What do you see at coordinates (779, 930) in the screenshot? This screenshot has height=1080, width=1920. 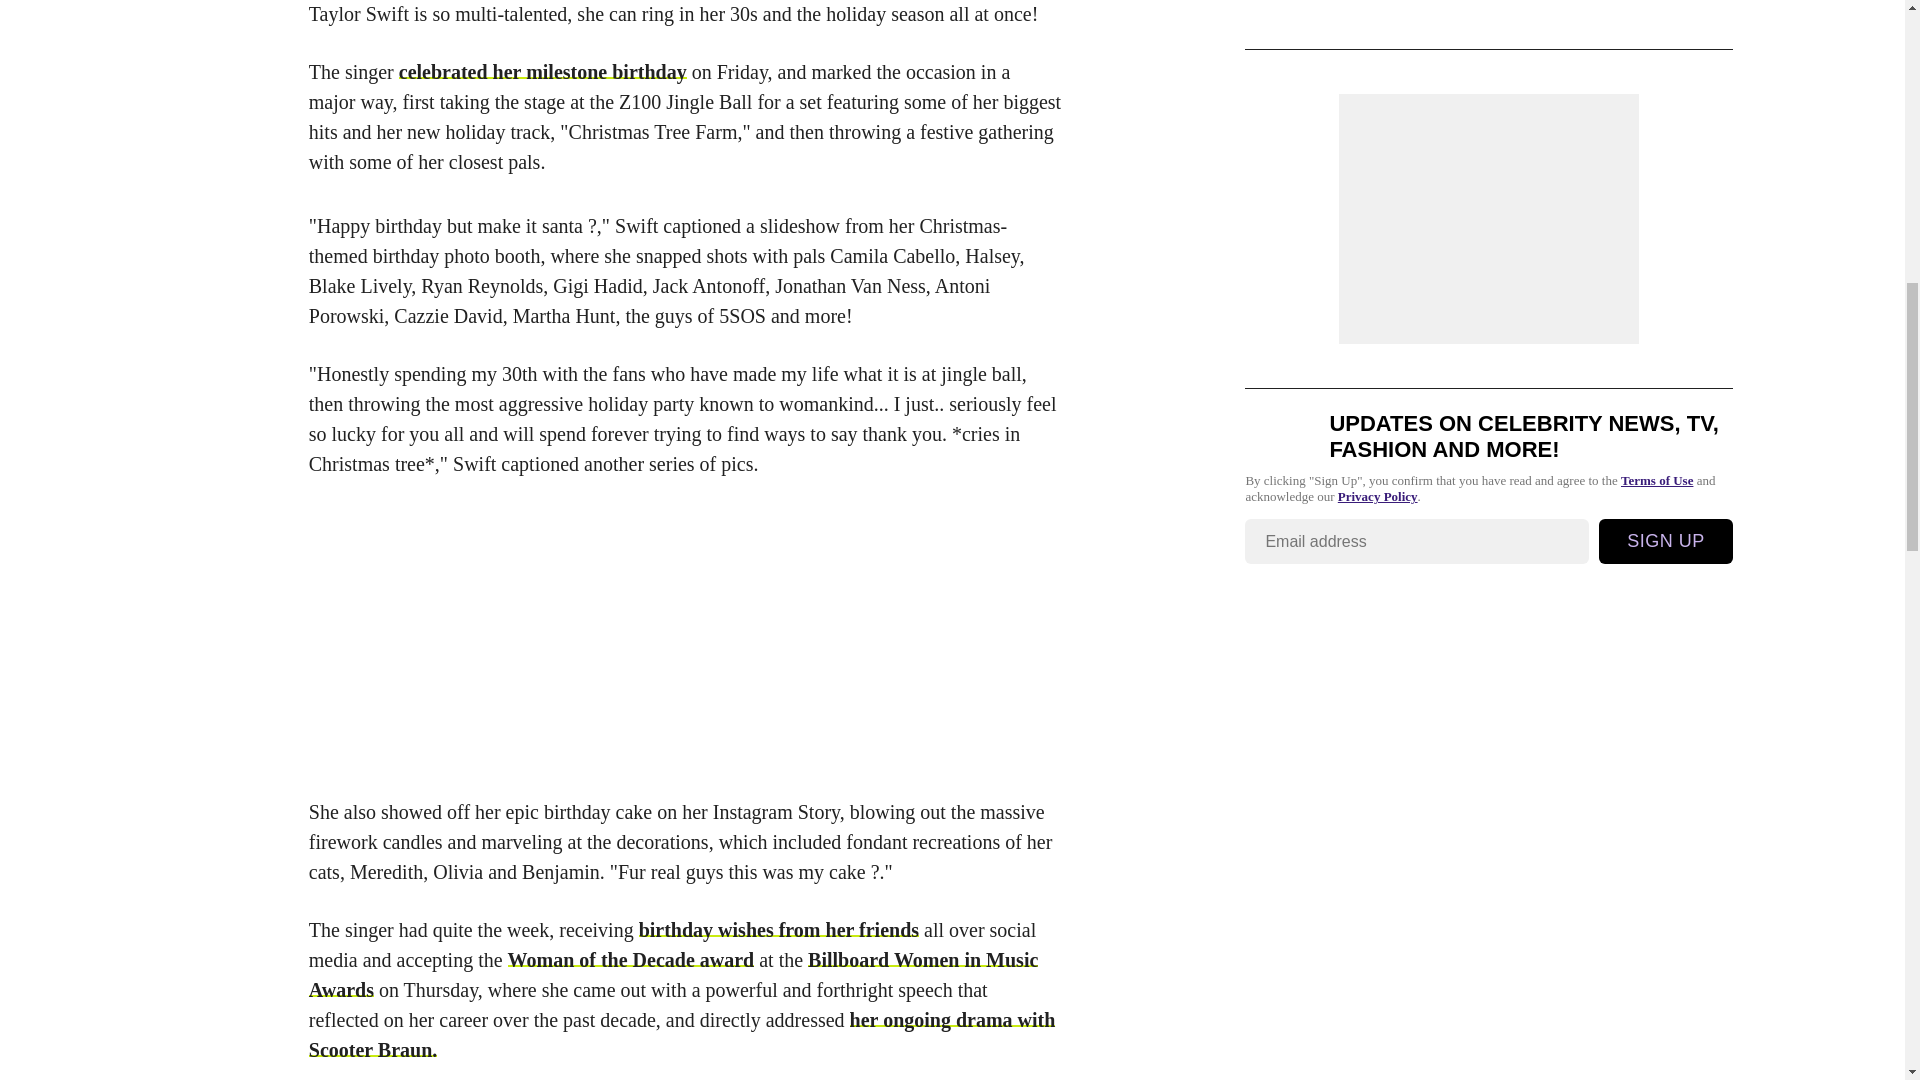 I see `birthday wishes from her friends` at bounding box center [779, 930].